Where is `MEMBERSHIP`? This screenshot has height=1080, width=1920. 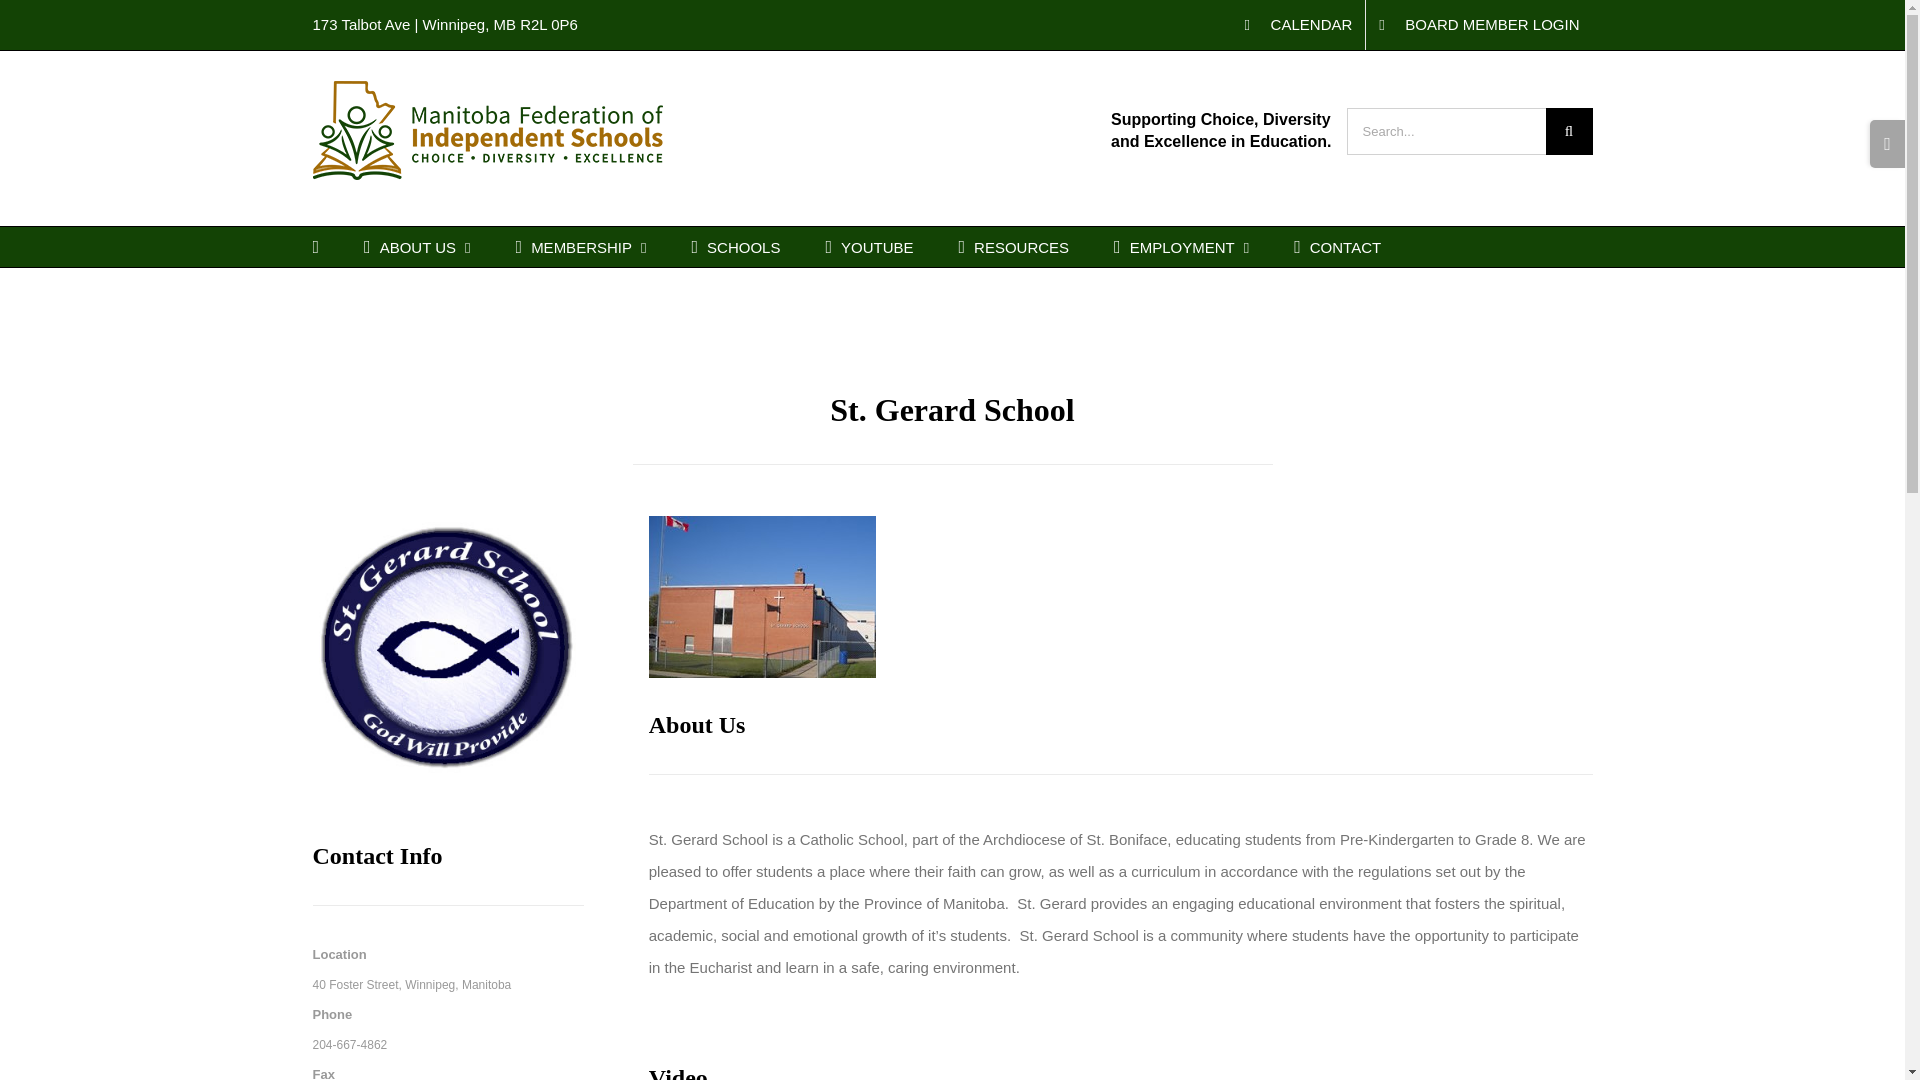 MEMBERSHIP is located at coordinates (582, 246).